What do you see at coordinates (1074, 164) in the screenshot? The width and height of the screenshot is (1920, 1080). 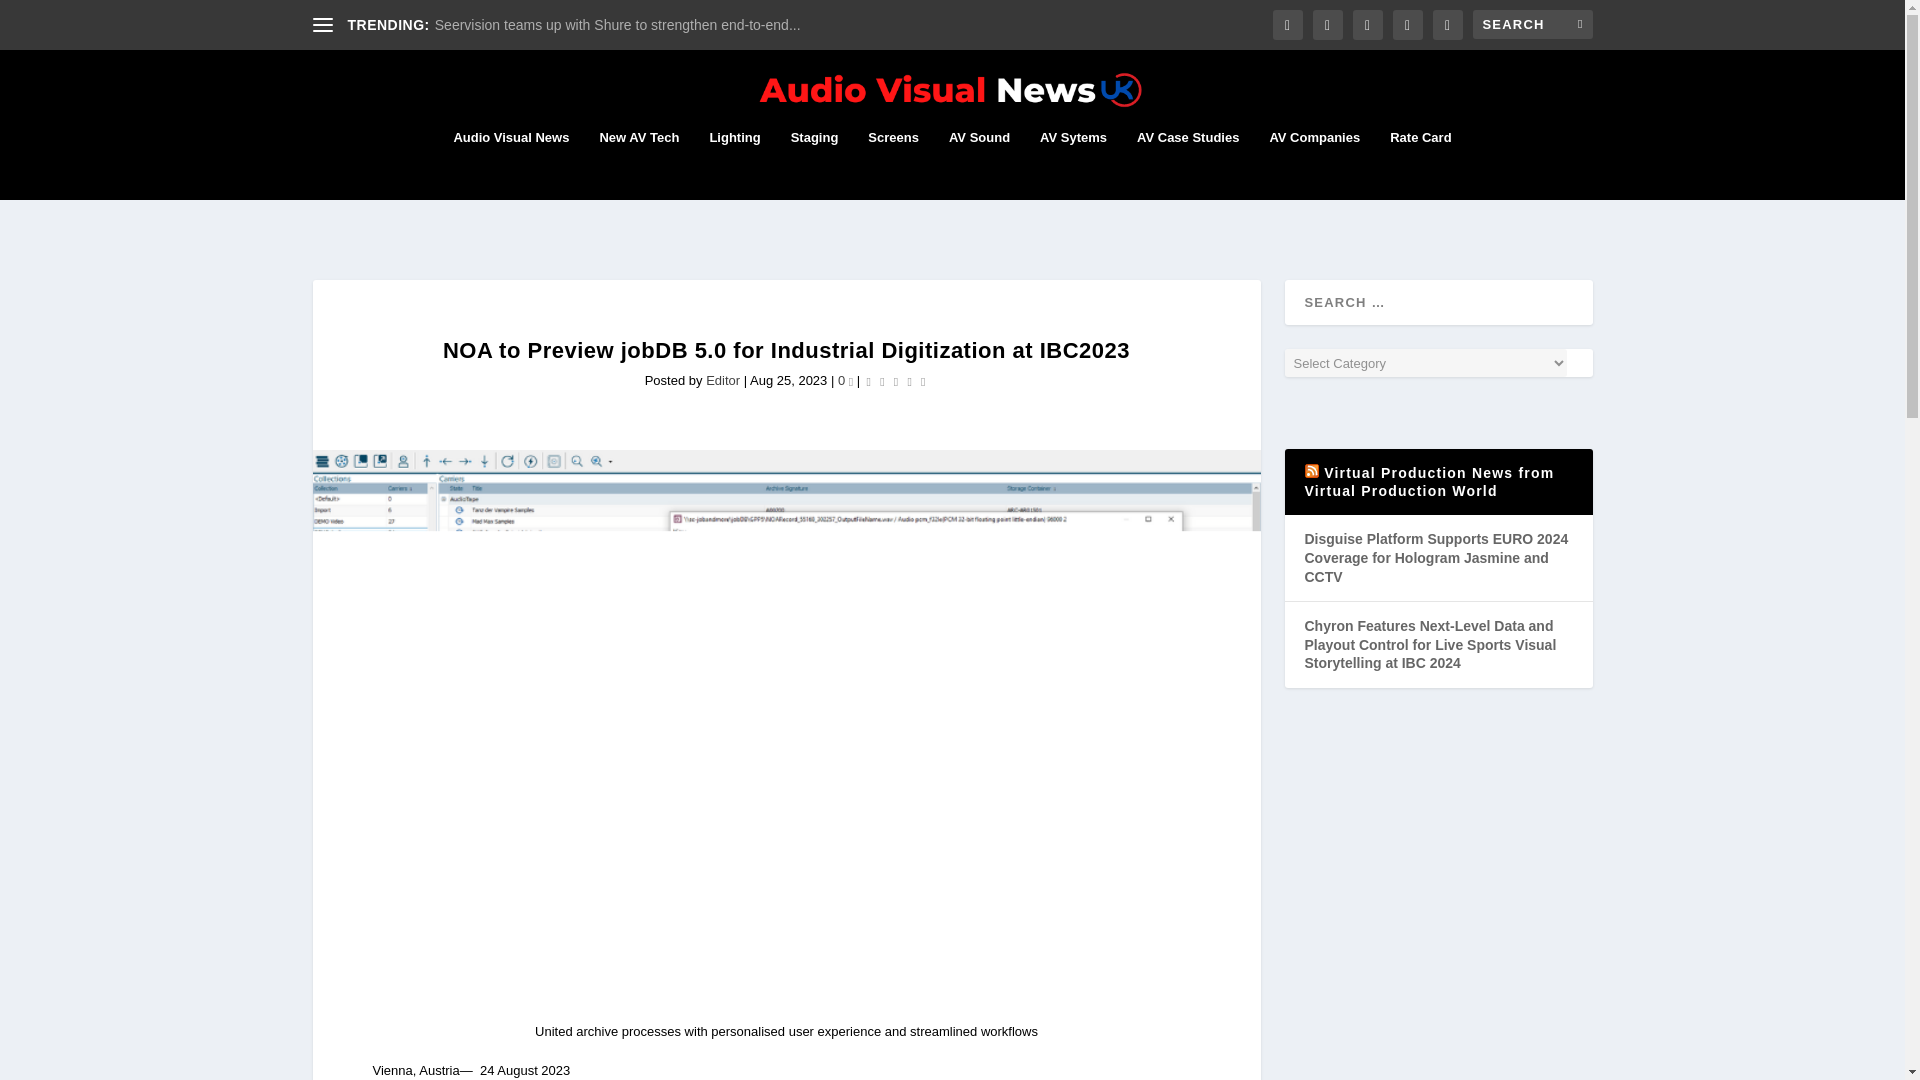 I see `AV Sytems` at bounding box center [1074, 164].